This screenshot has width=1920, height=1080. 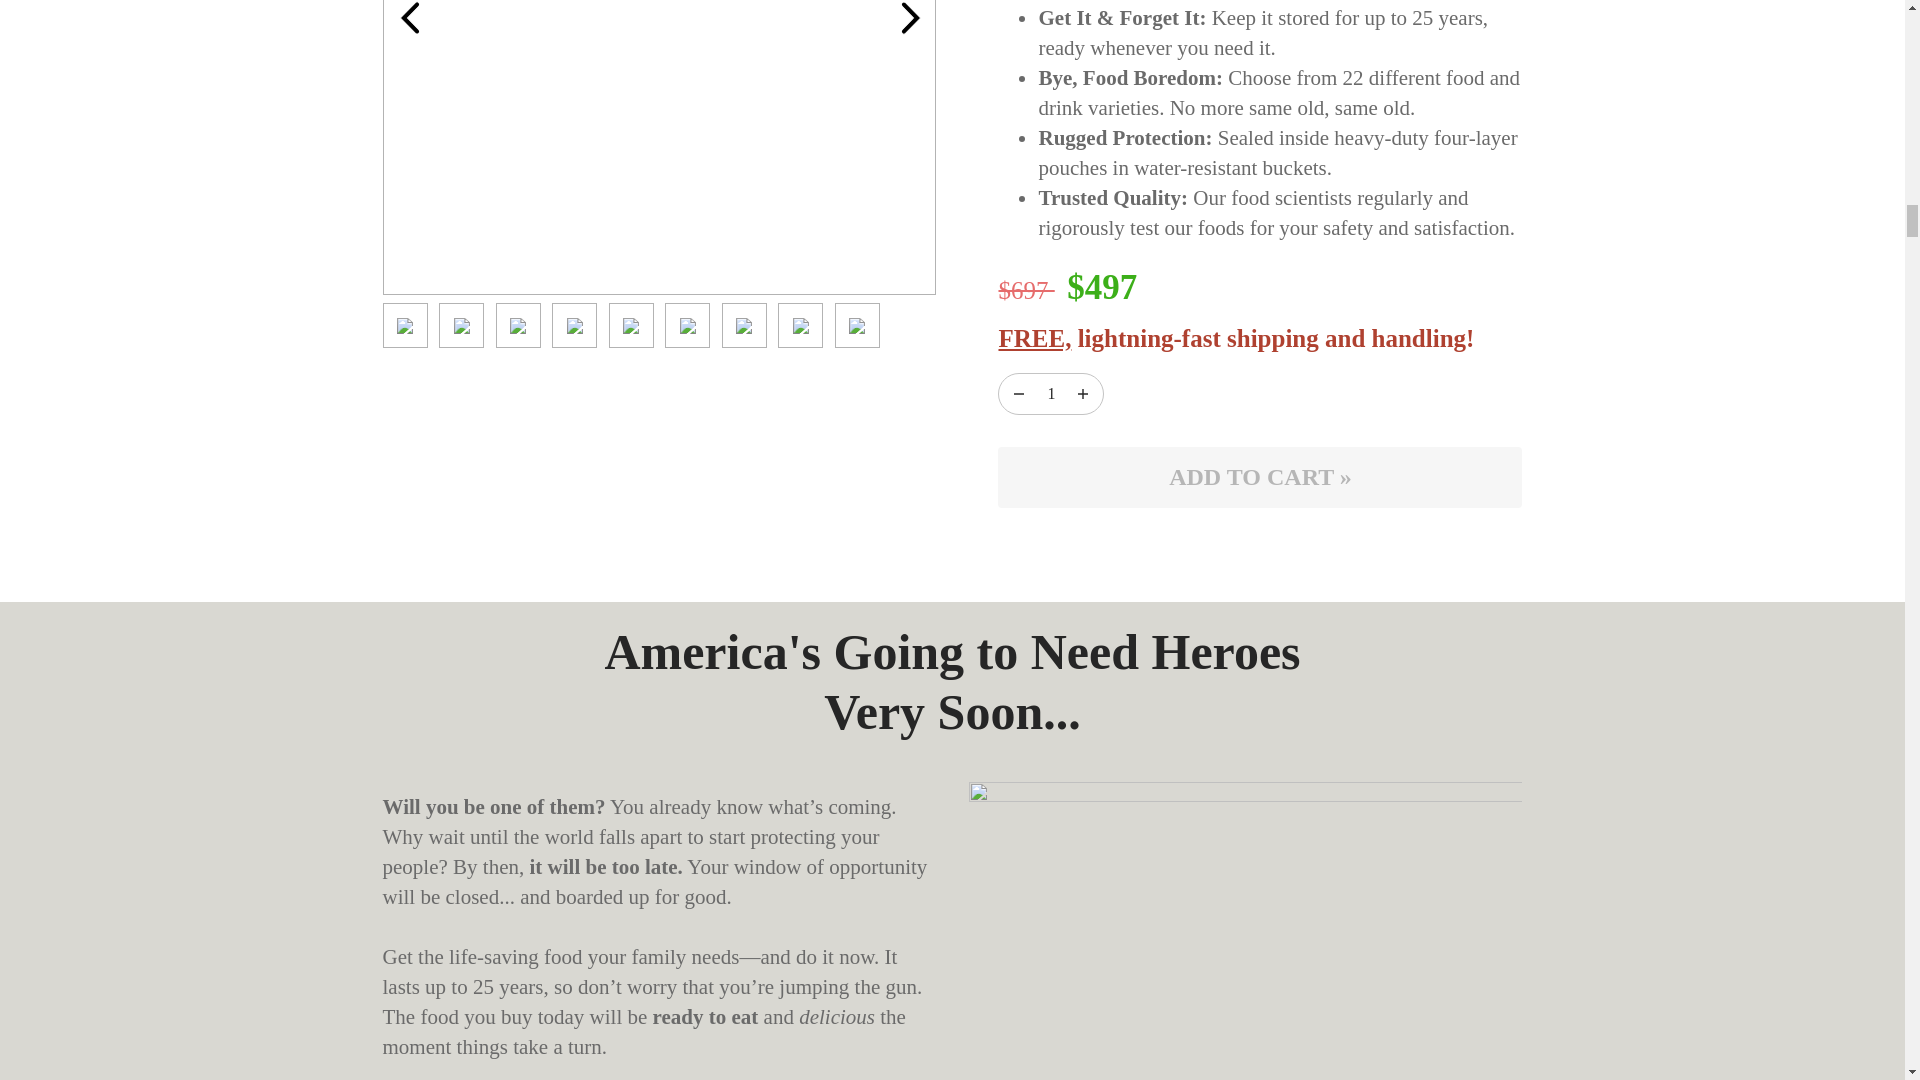 What do you see at coordinates (408, 22) in the screenshot?
I see `Go to the previous slide Preview` at bounding box center [408, 22].